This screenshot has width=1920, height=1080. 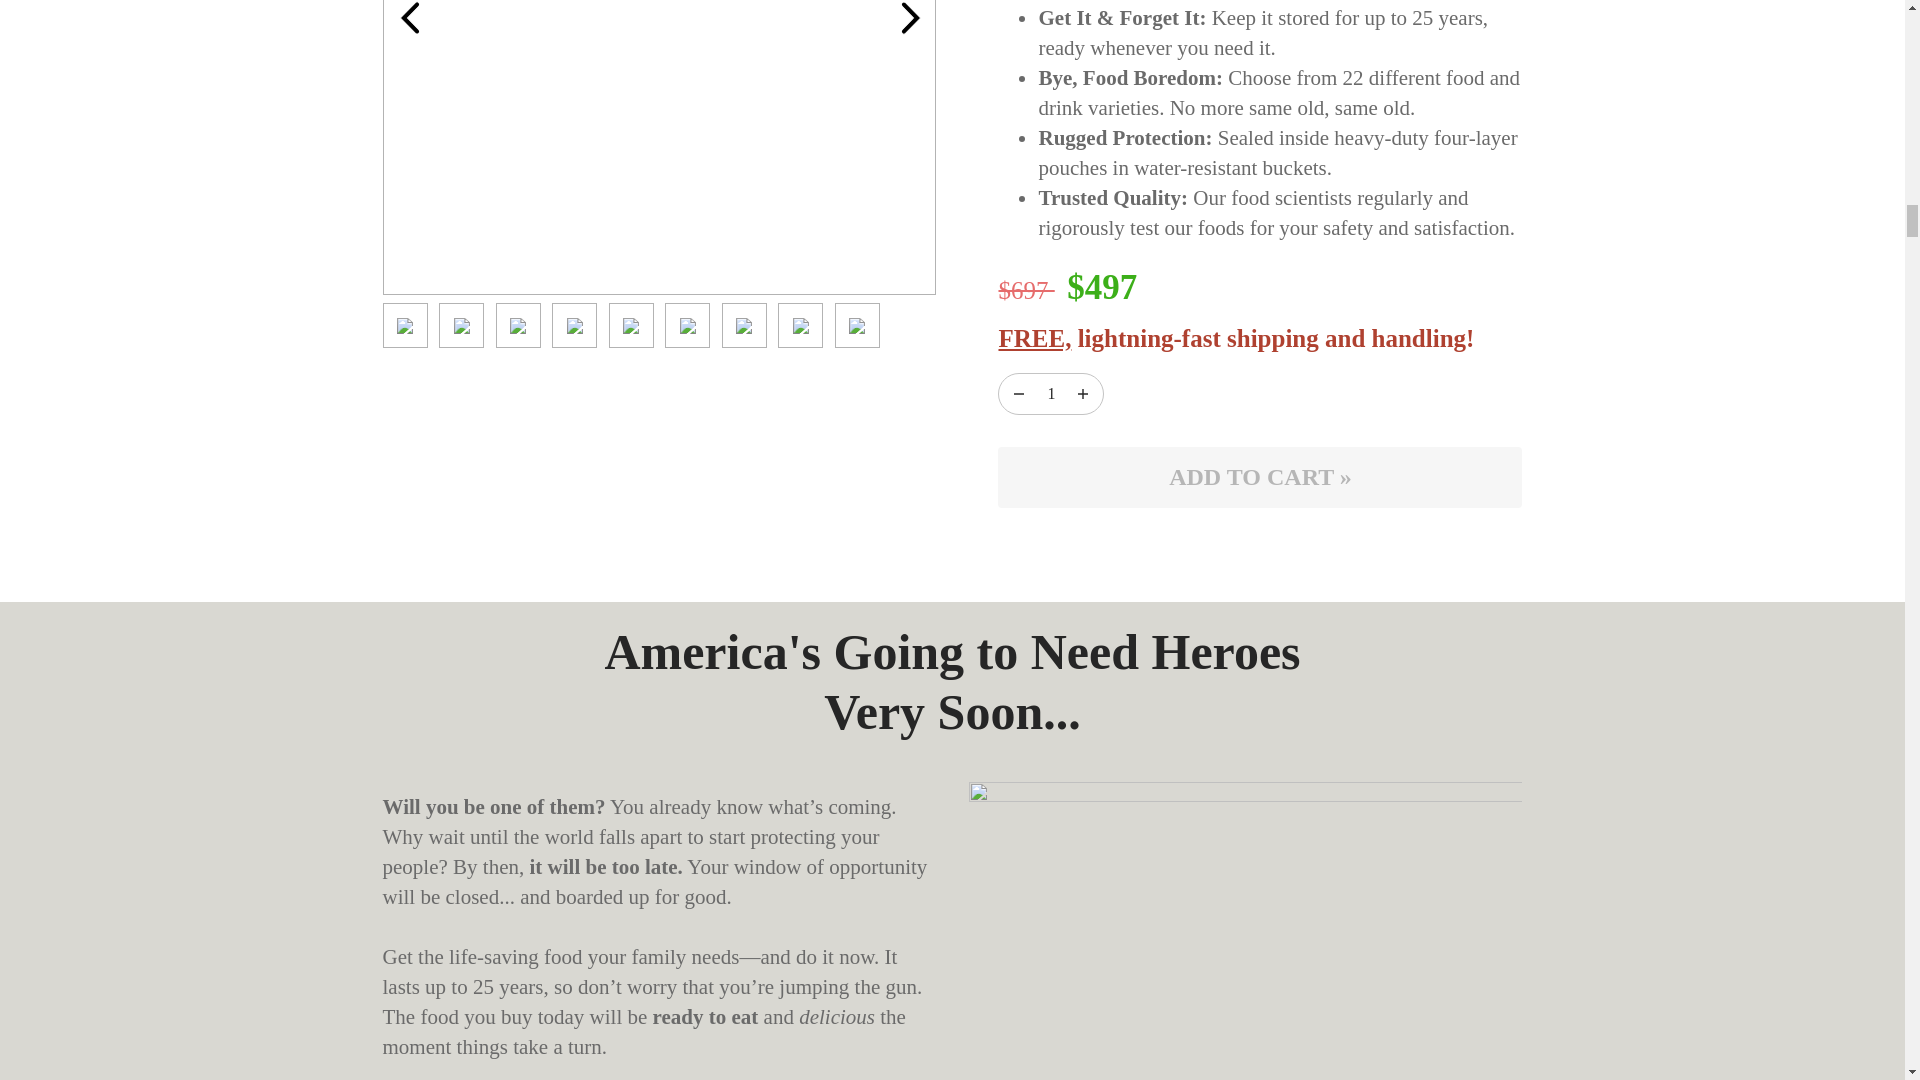 What do you see at coordinates (408, 22) in the screenshot?
I see `Go to the previous slide Preview` at bounding box center [408, 22].